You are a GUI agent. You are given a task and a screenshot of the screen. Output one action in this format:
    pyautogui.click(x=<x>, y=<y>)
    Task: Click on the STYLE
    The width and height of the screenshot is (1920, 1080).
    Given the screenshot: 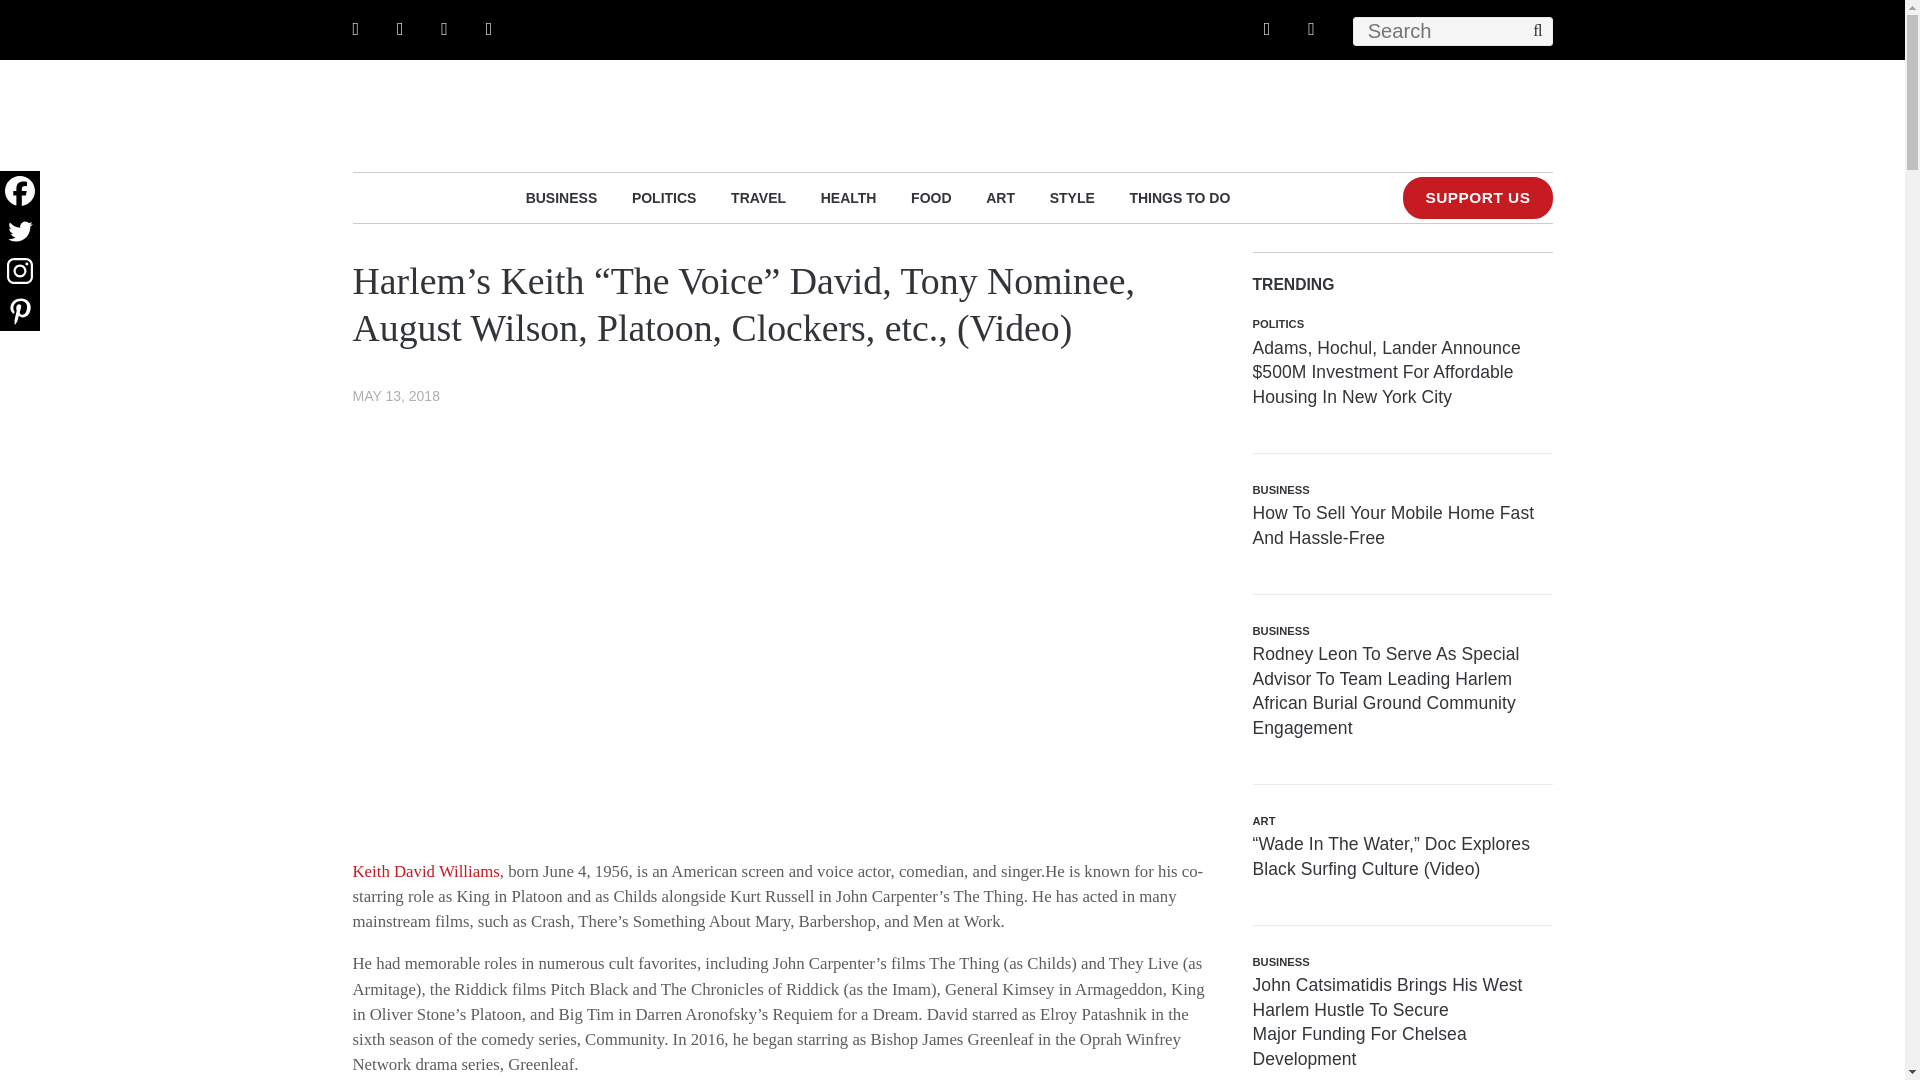 What is the action you would take?
    pyautogui.click(x=1072, y=197)
    